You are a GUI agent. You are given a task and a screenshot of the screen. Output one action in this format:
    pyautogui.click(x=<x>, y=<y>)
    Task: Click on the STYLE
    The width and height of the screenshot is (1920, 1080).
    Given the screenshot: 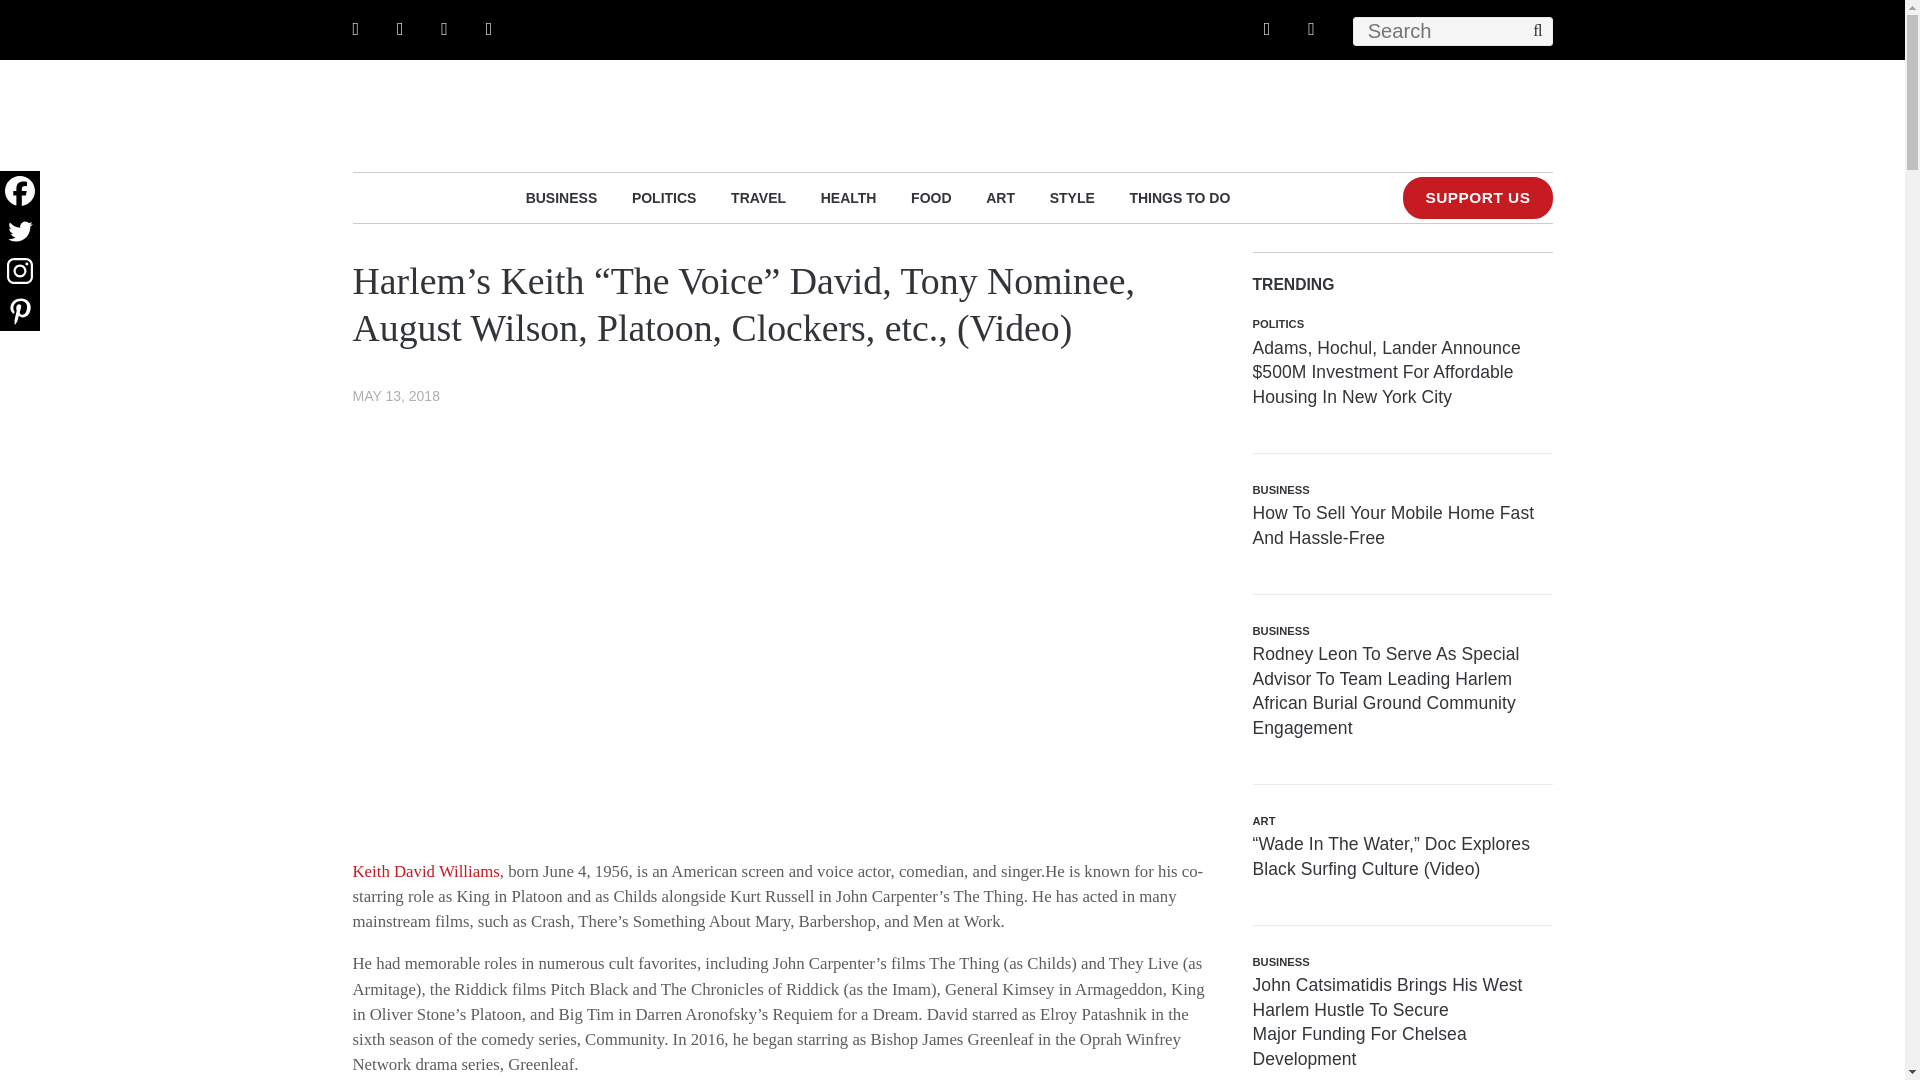 What is the action you would take?
    pyautogui.click(x=1072, y=197)
    